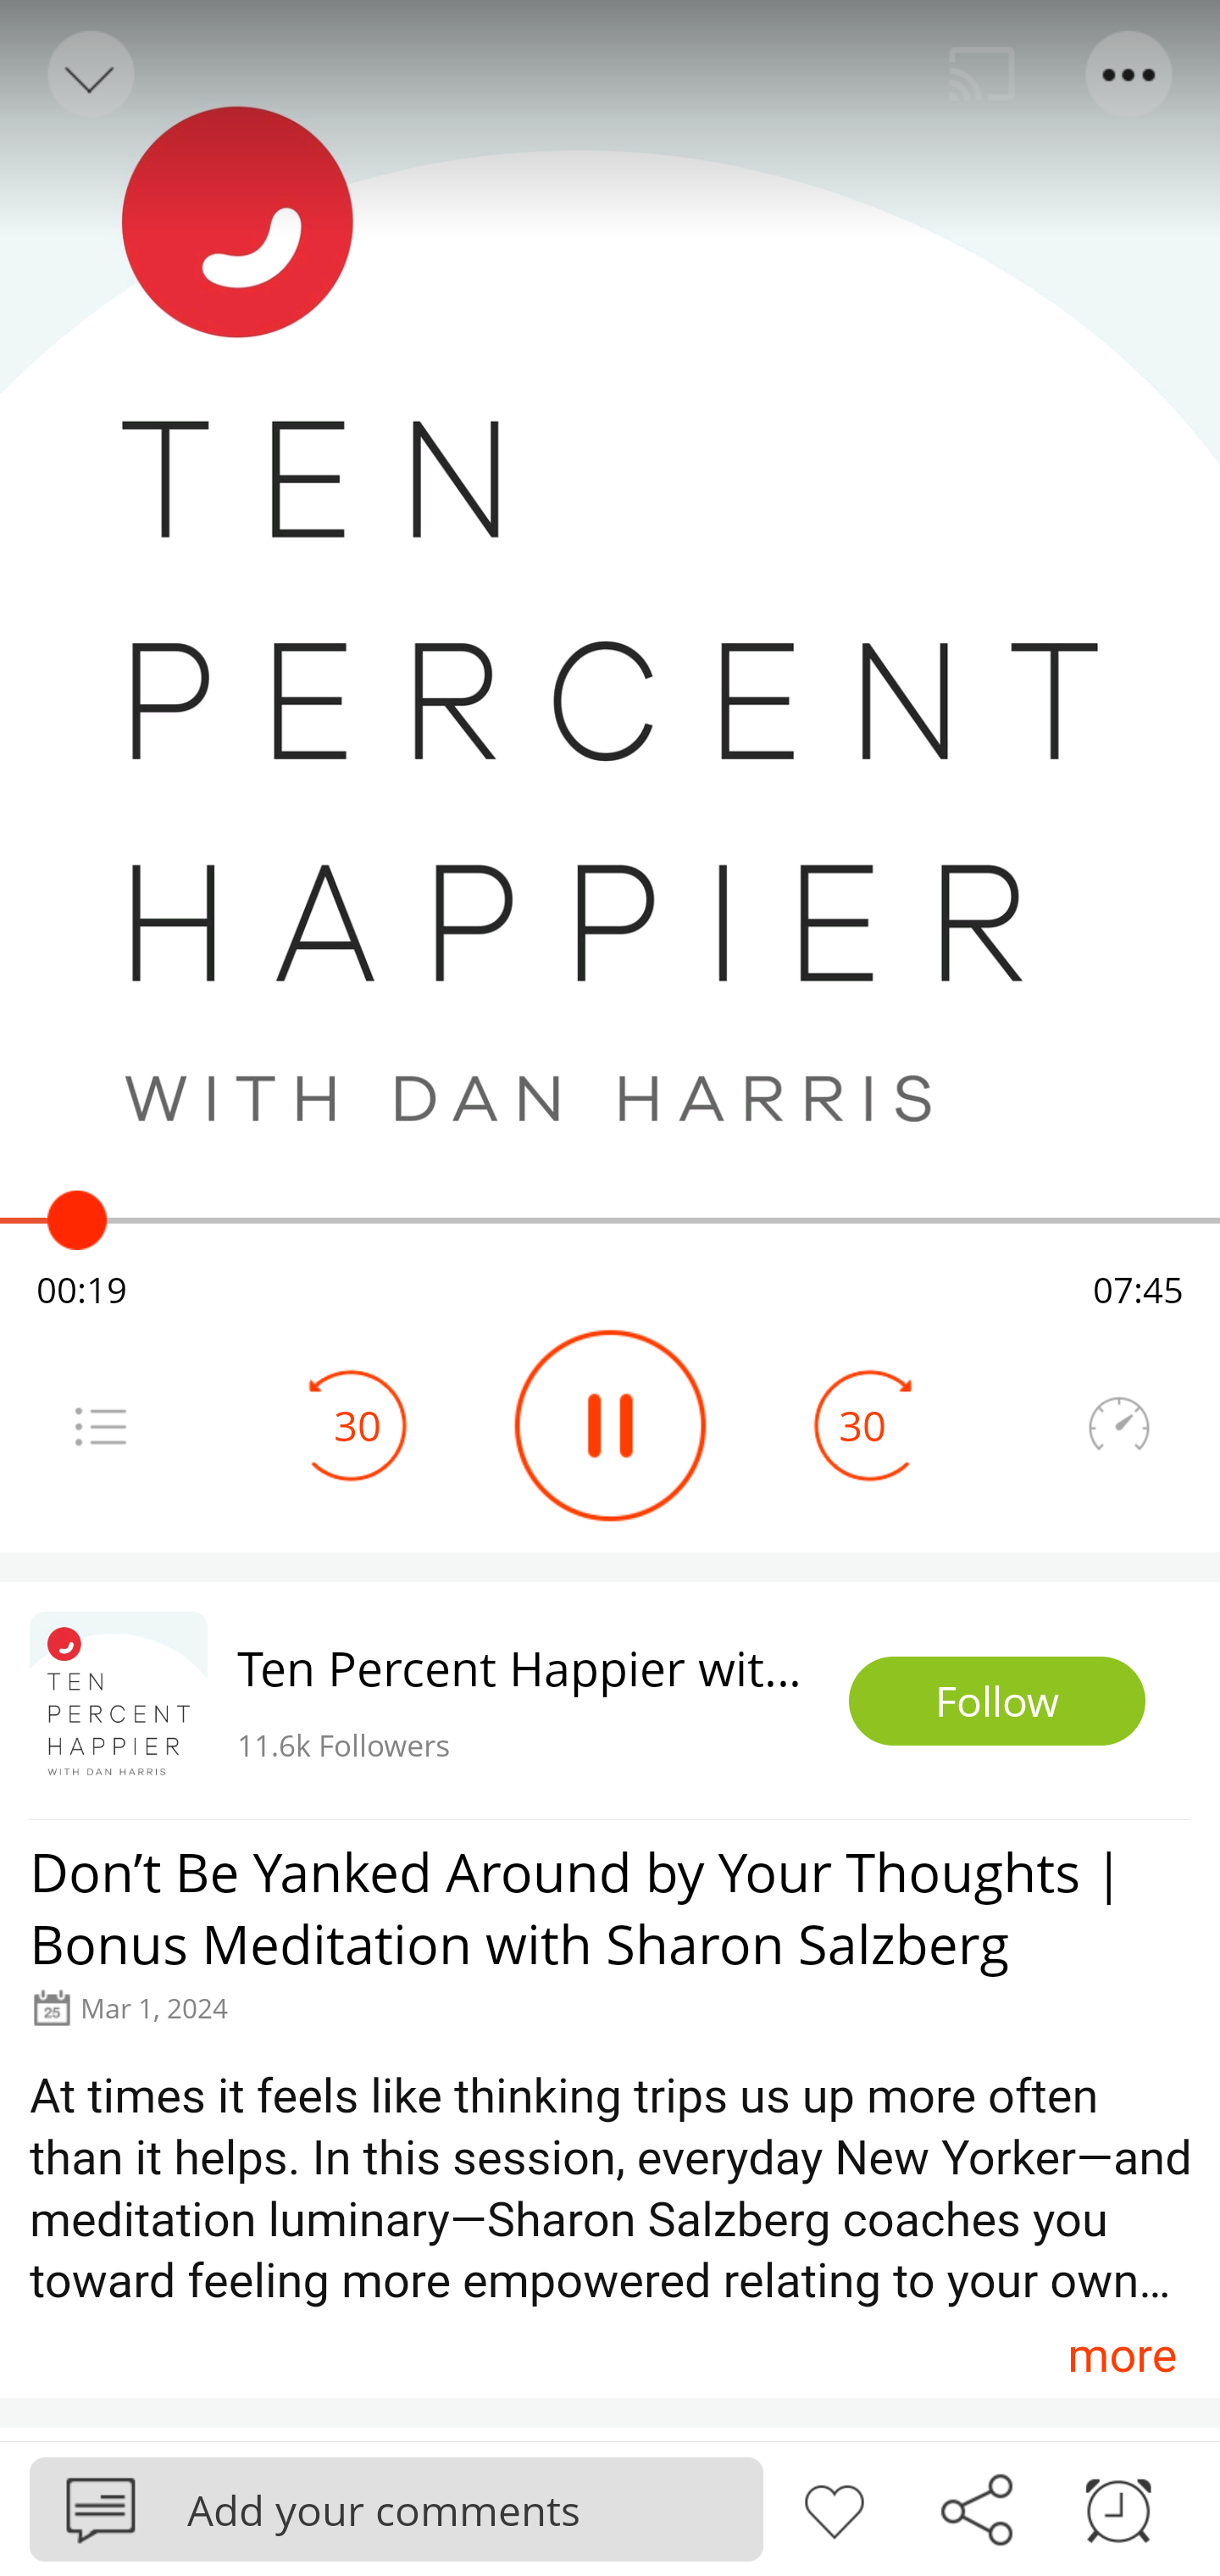 Image resolution: width=1220 pixels, height=2576 pixels. What do you see at coordinates (1118, 1425) in the screenshot?
I see `Speedometer` at bounding box center [1118, 1425].